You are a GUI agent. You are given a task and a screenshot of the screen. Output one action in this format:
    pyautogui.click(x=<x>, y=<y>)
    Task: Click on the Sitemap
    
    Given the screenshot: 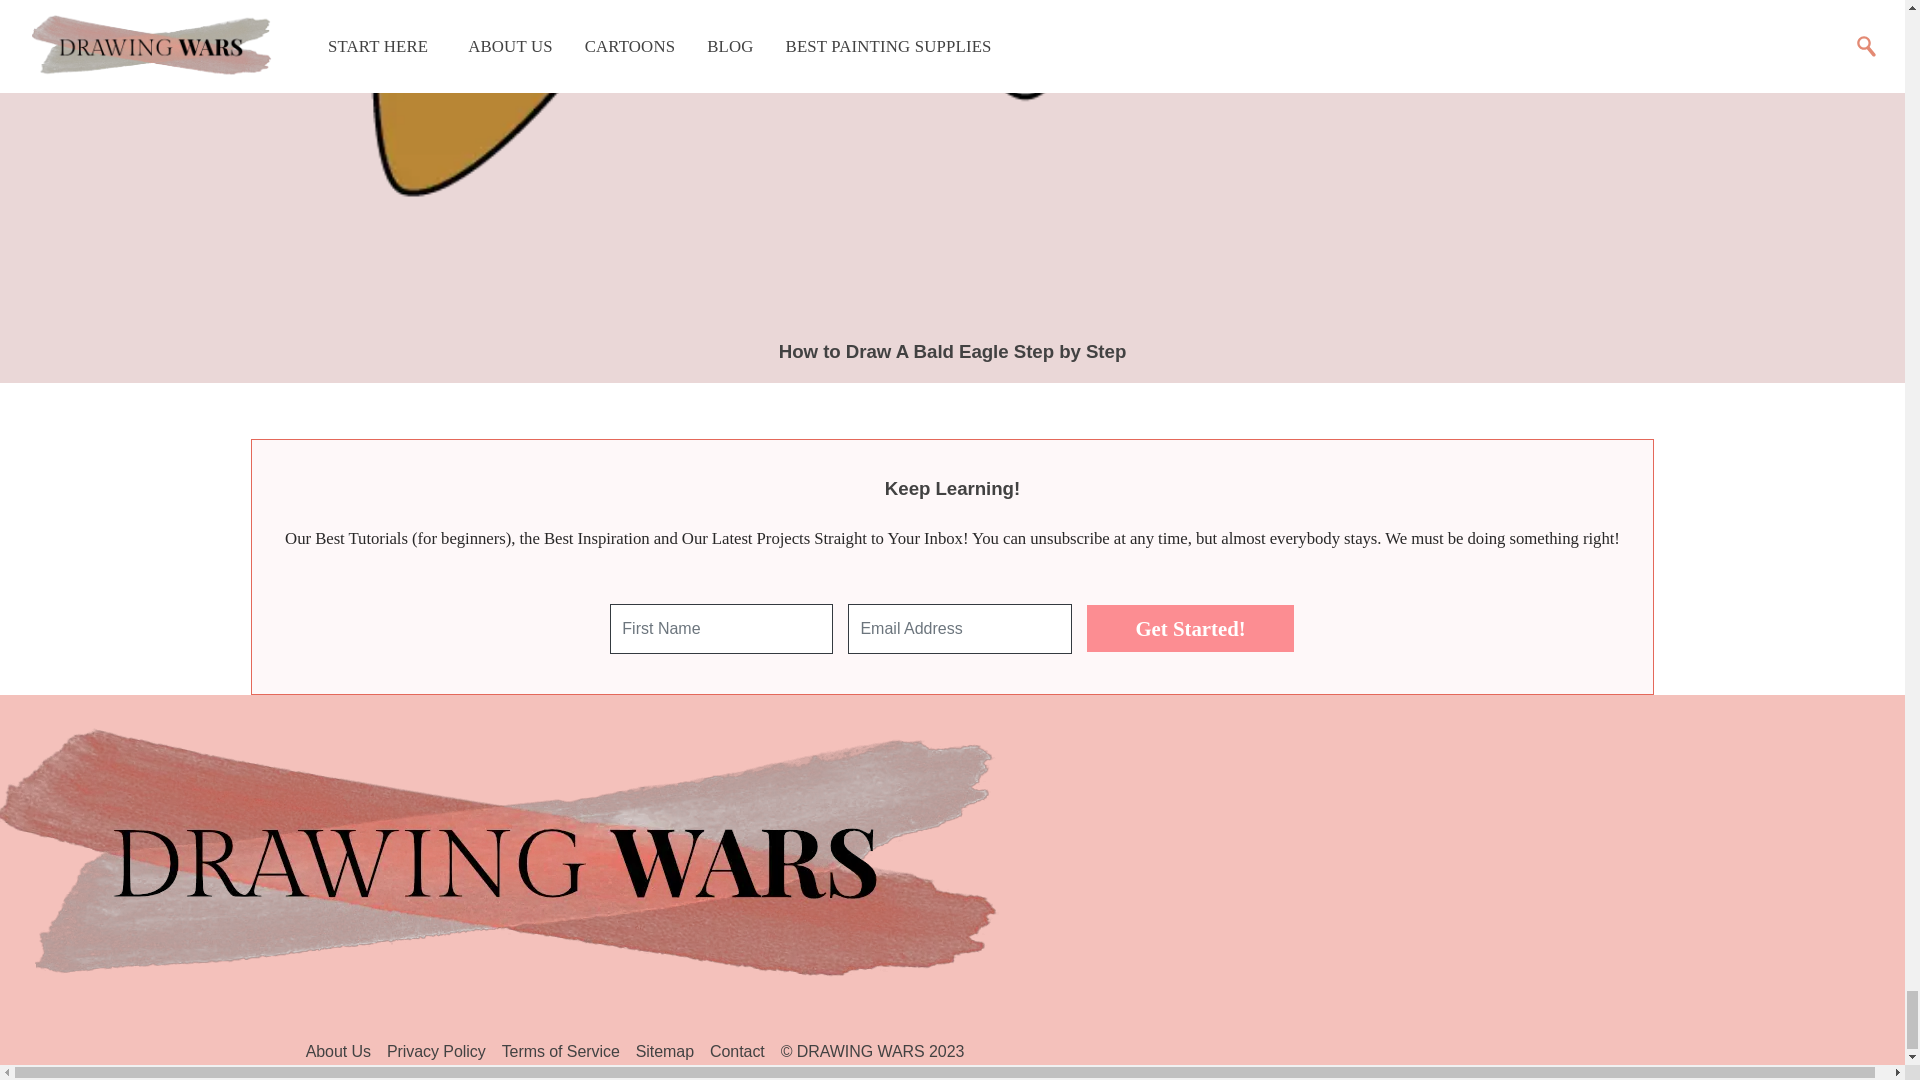 What is the action you would take?
    pyautogui.click(x=664, y=1052)
    